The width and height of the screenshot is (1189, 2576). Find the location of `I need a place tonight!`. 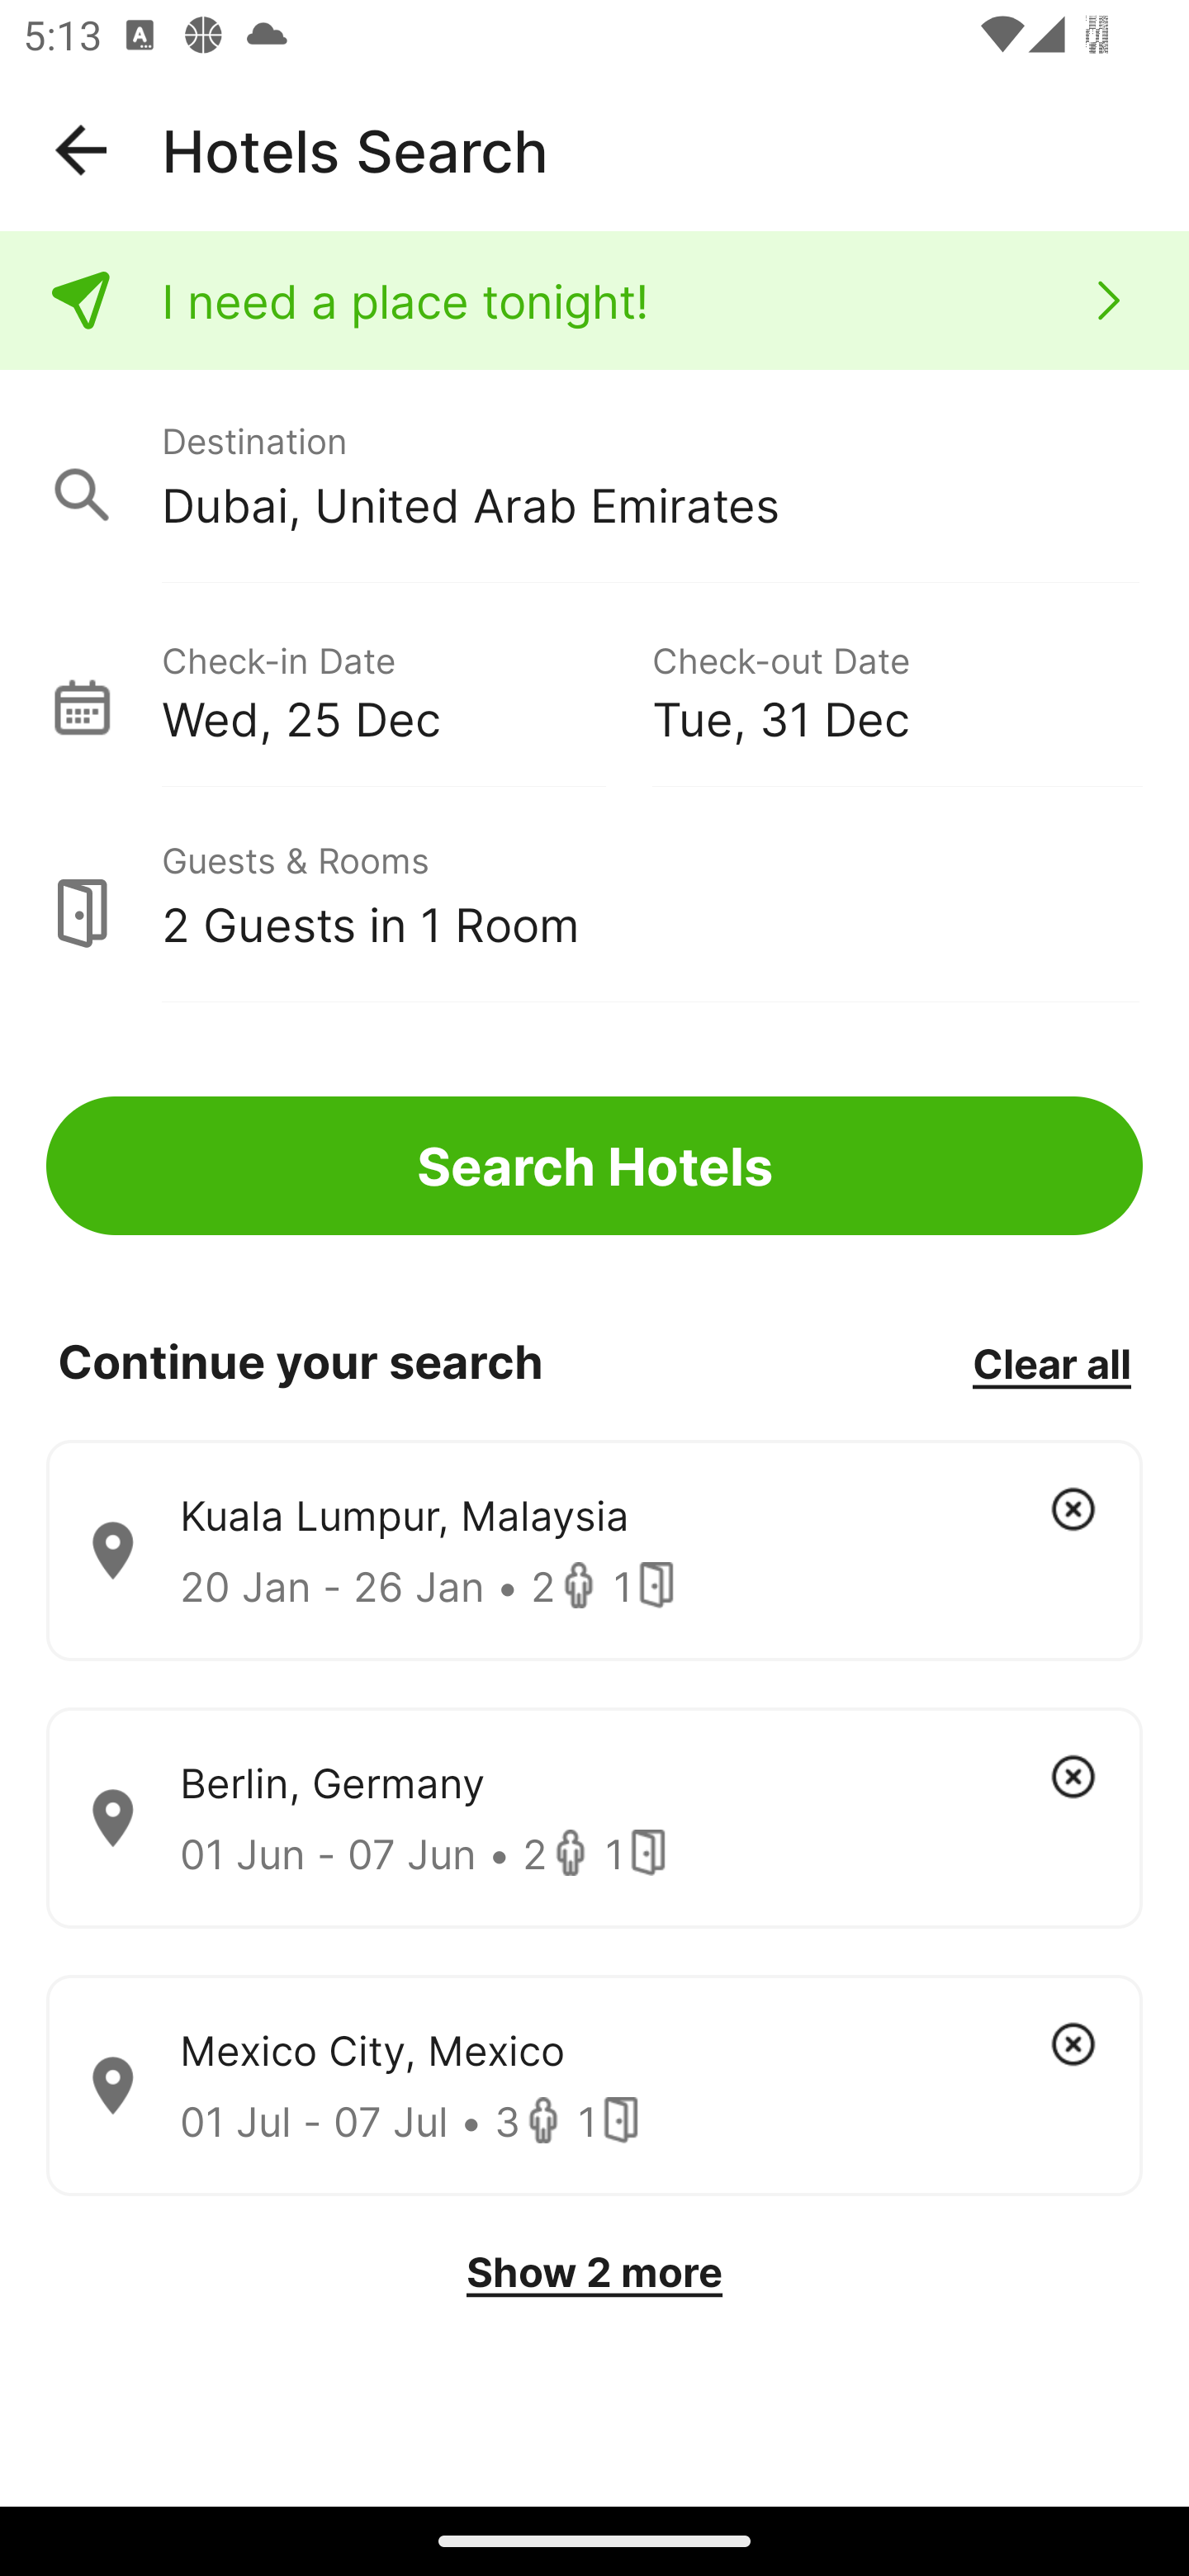

I need a place tonight! is located at coordinates (594, 301).